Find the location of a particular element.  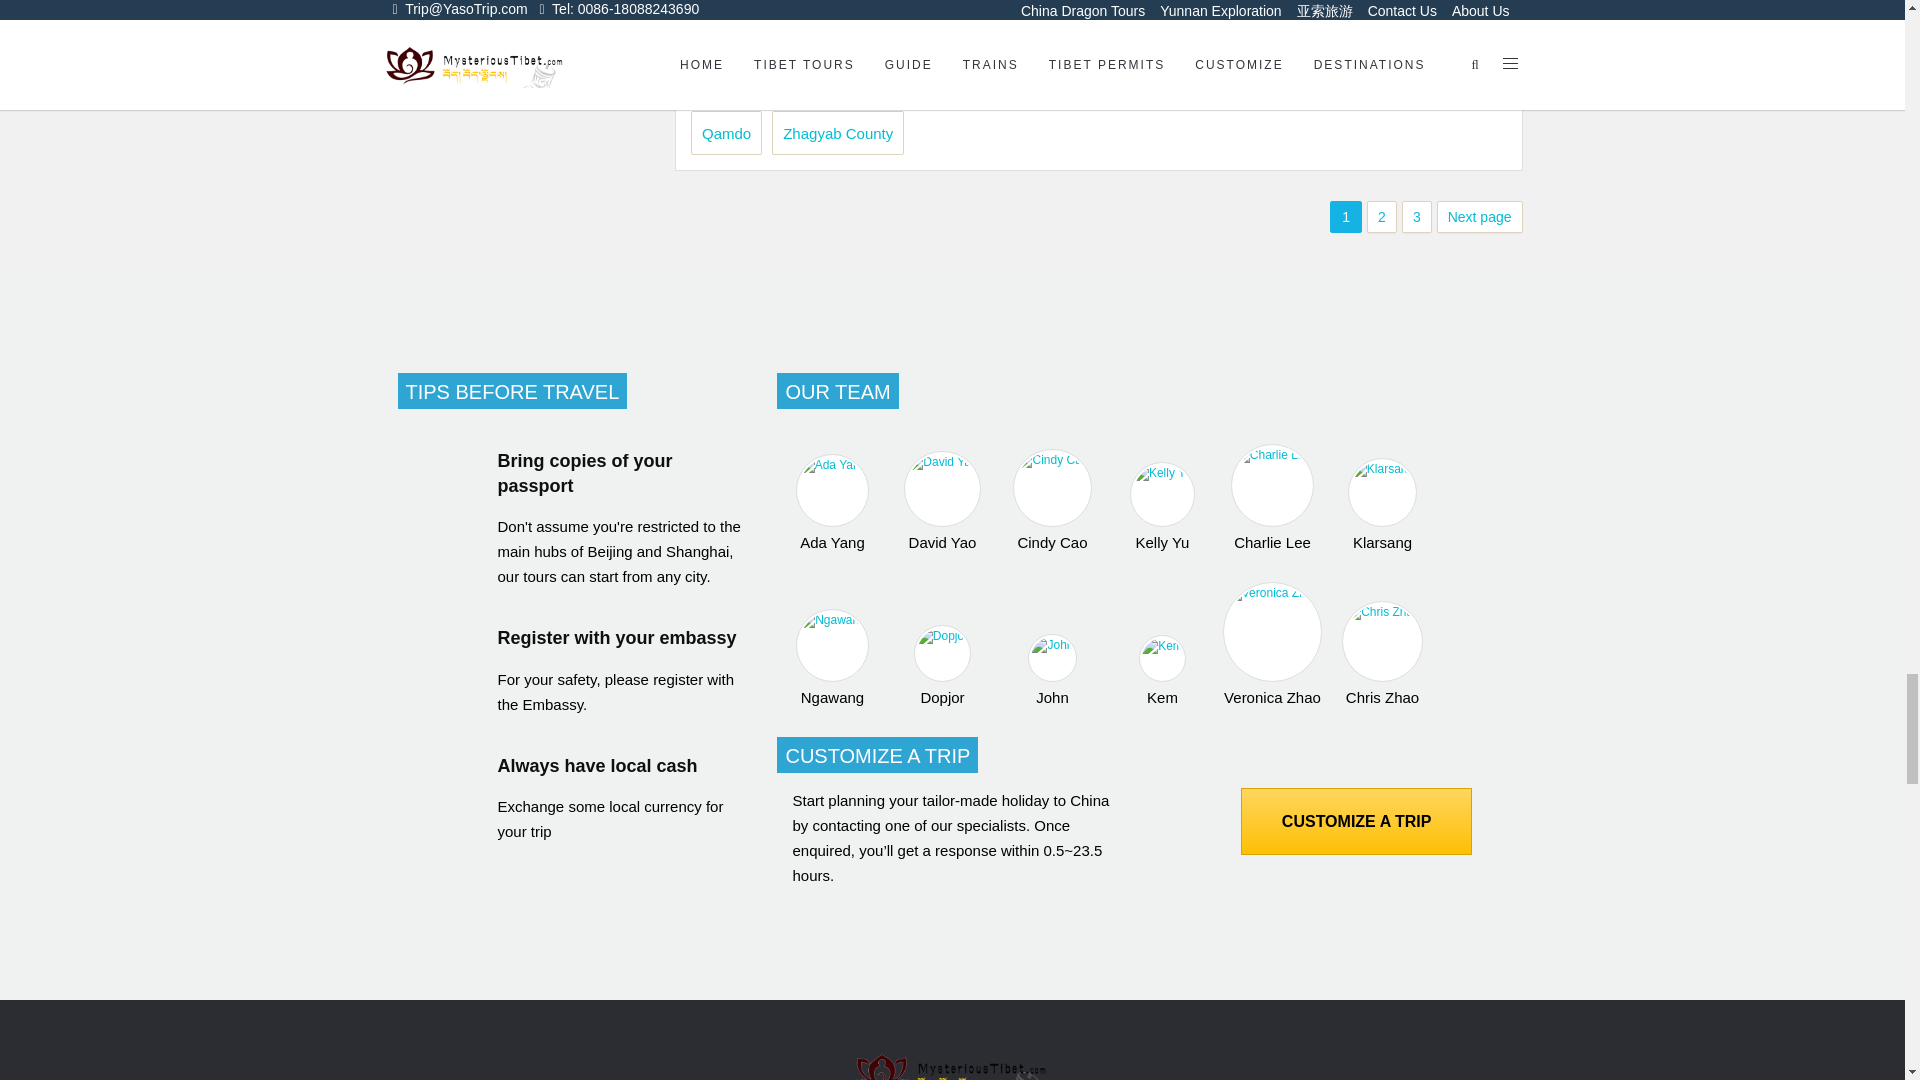

Kem is located at coordinates (1162, 671).